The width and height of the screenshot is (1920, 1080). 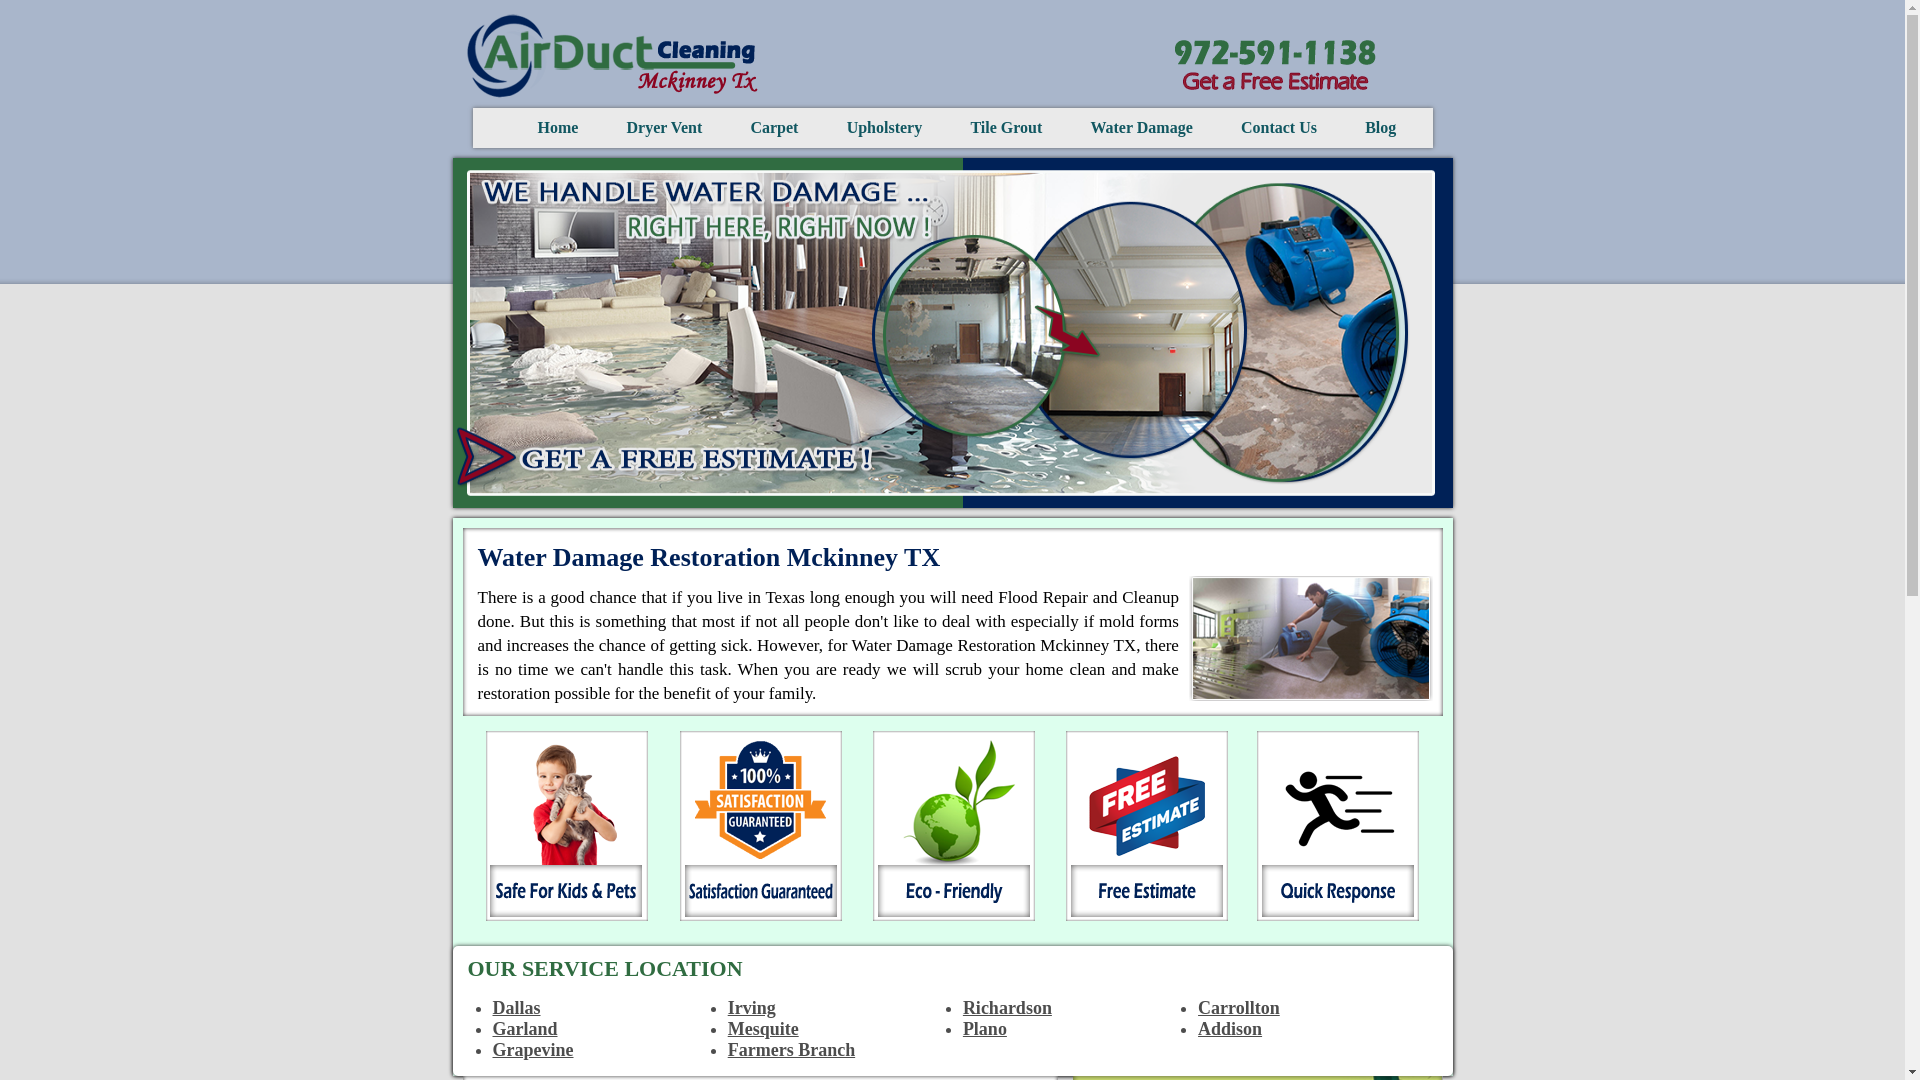 I want to click on Upholstery, so click(x=884, y=127).